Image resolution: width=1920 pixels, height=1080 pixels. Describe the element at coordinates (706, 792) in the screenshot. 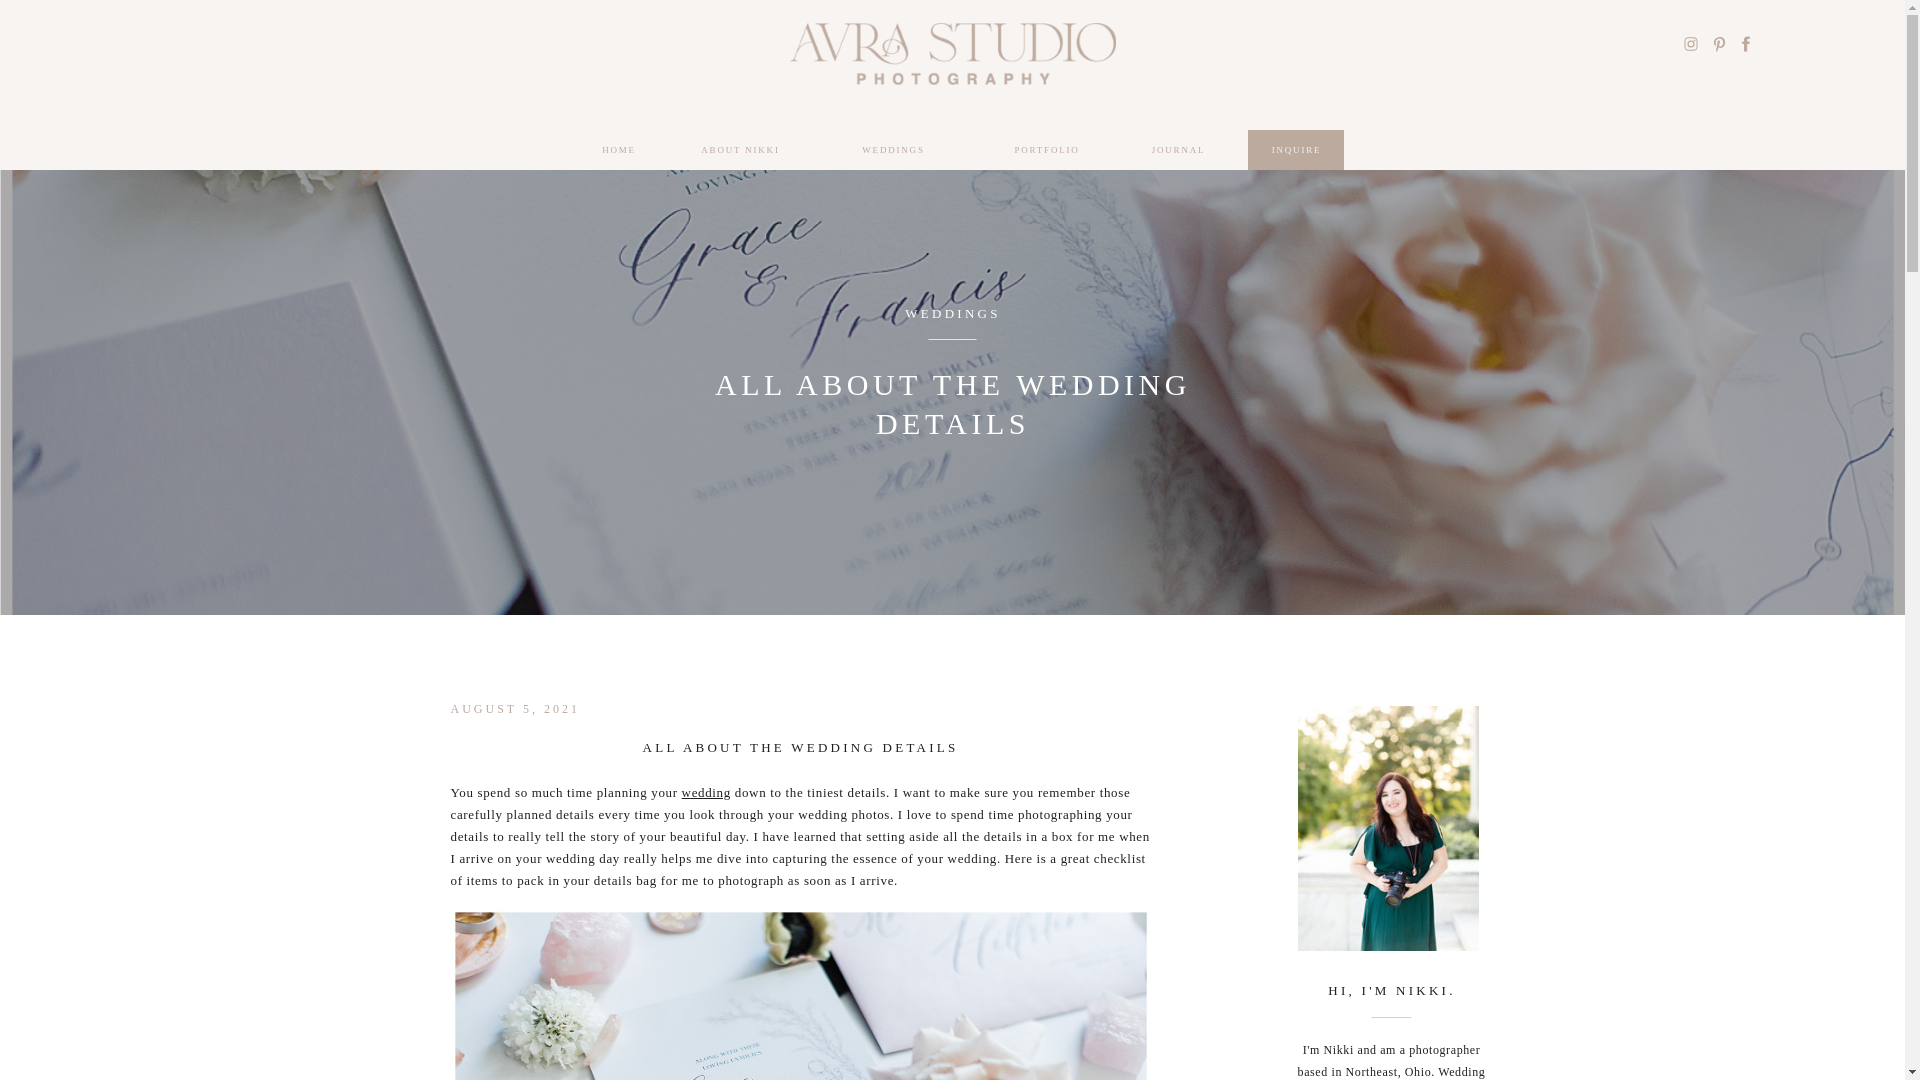

I see `wedding` at that location.